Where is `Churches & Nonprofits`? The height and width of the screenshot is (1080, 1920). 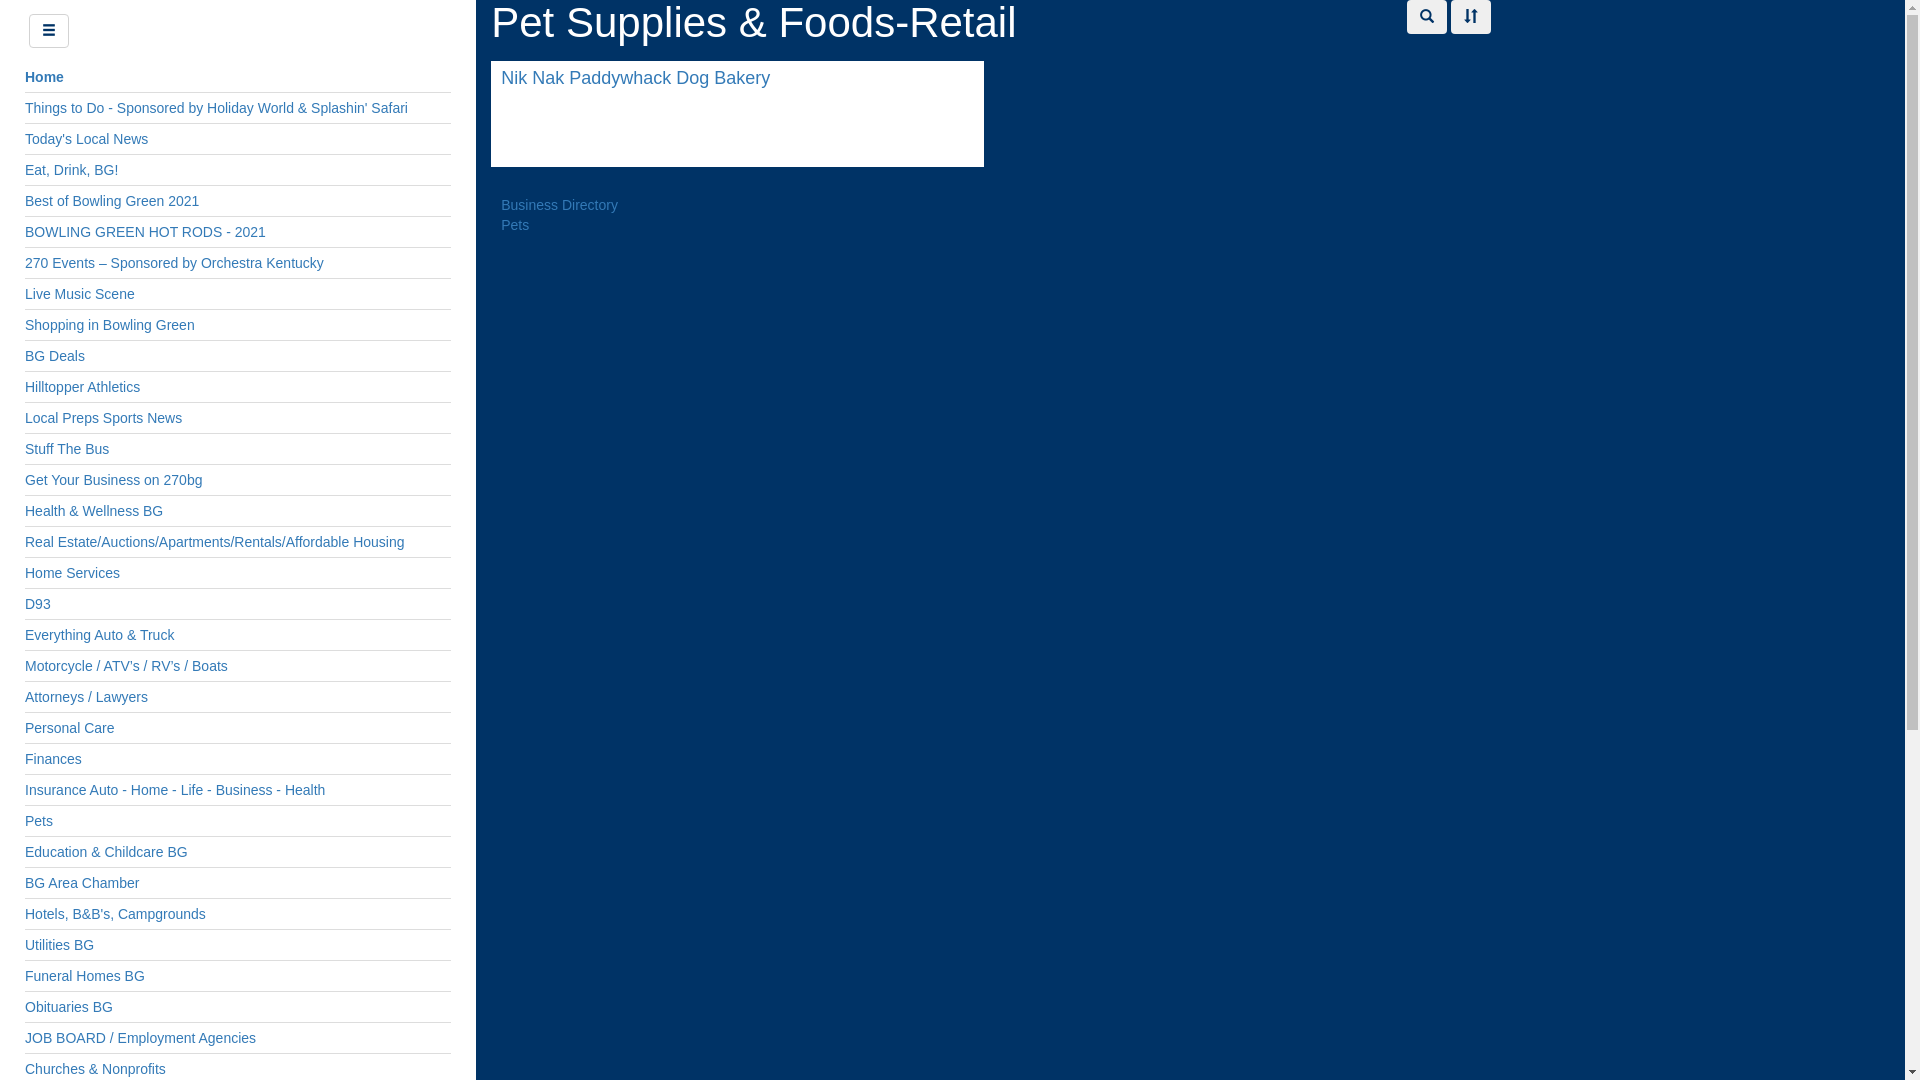 Churches & Nonprofits is located at coordinates (238, 1069).